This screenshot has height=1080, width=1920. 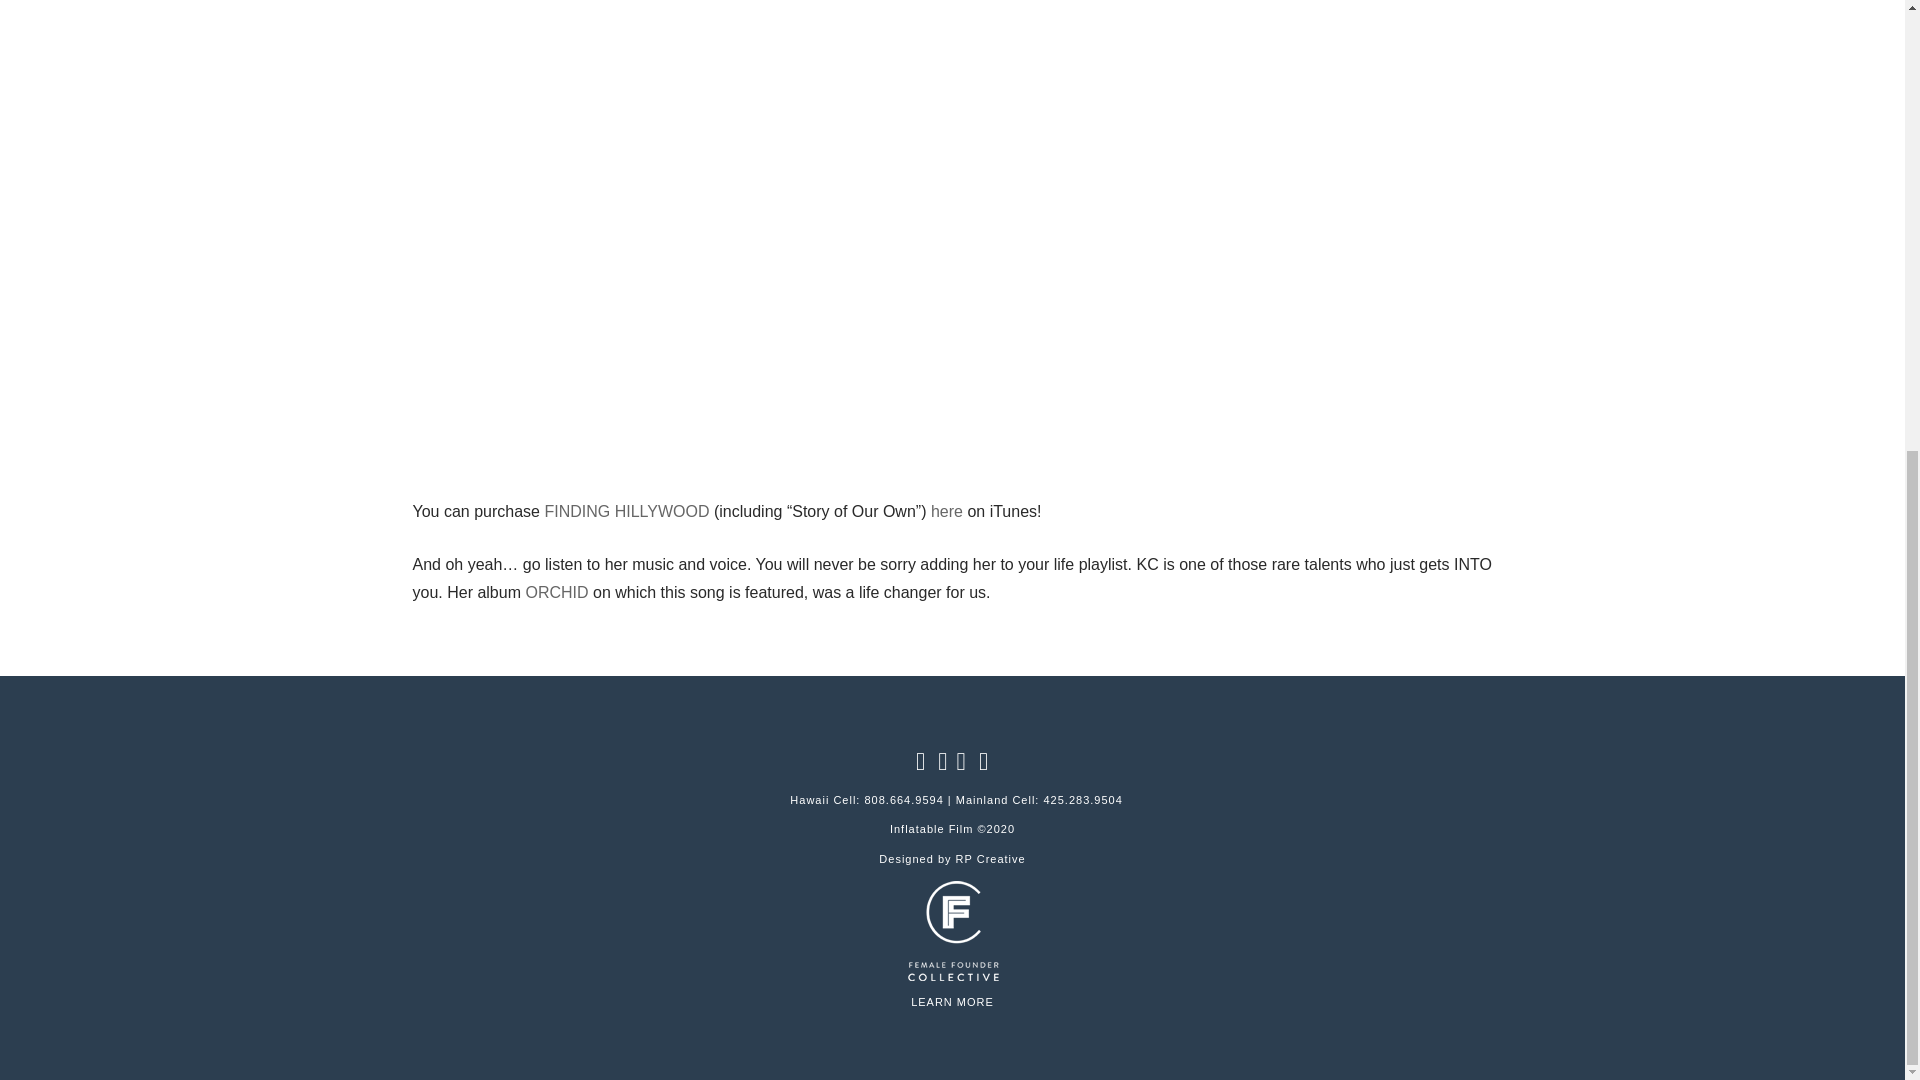 I want to click on LEARN MORE, so click(x=952, y=1001).